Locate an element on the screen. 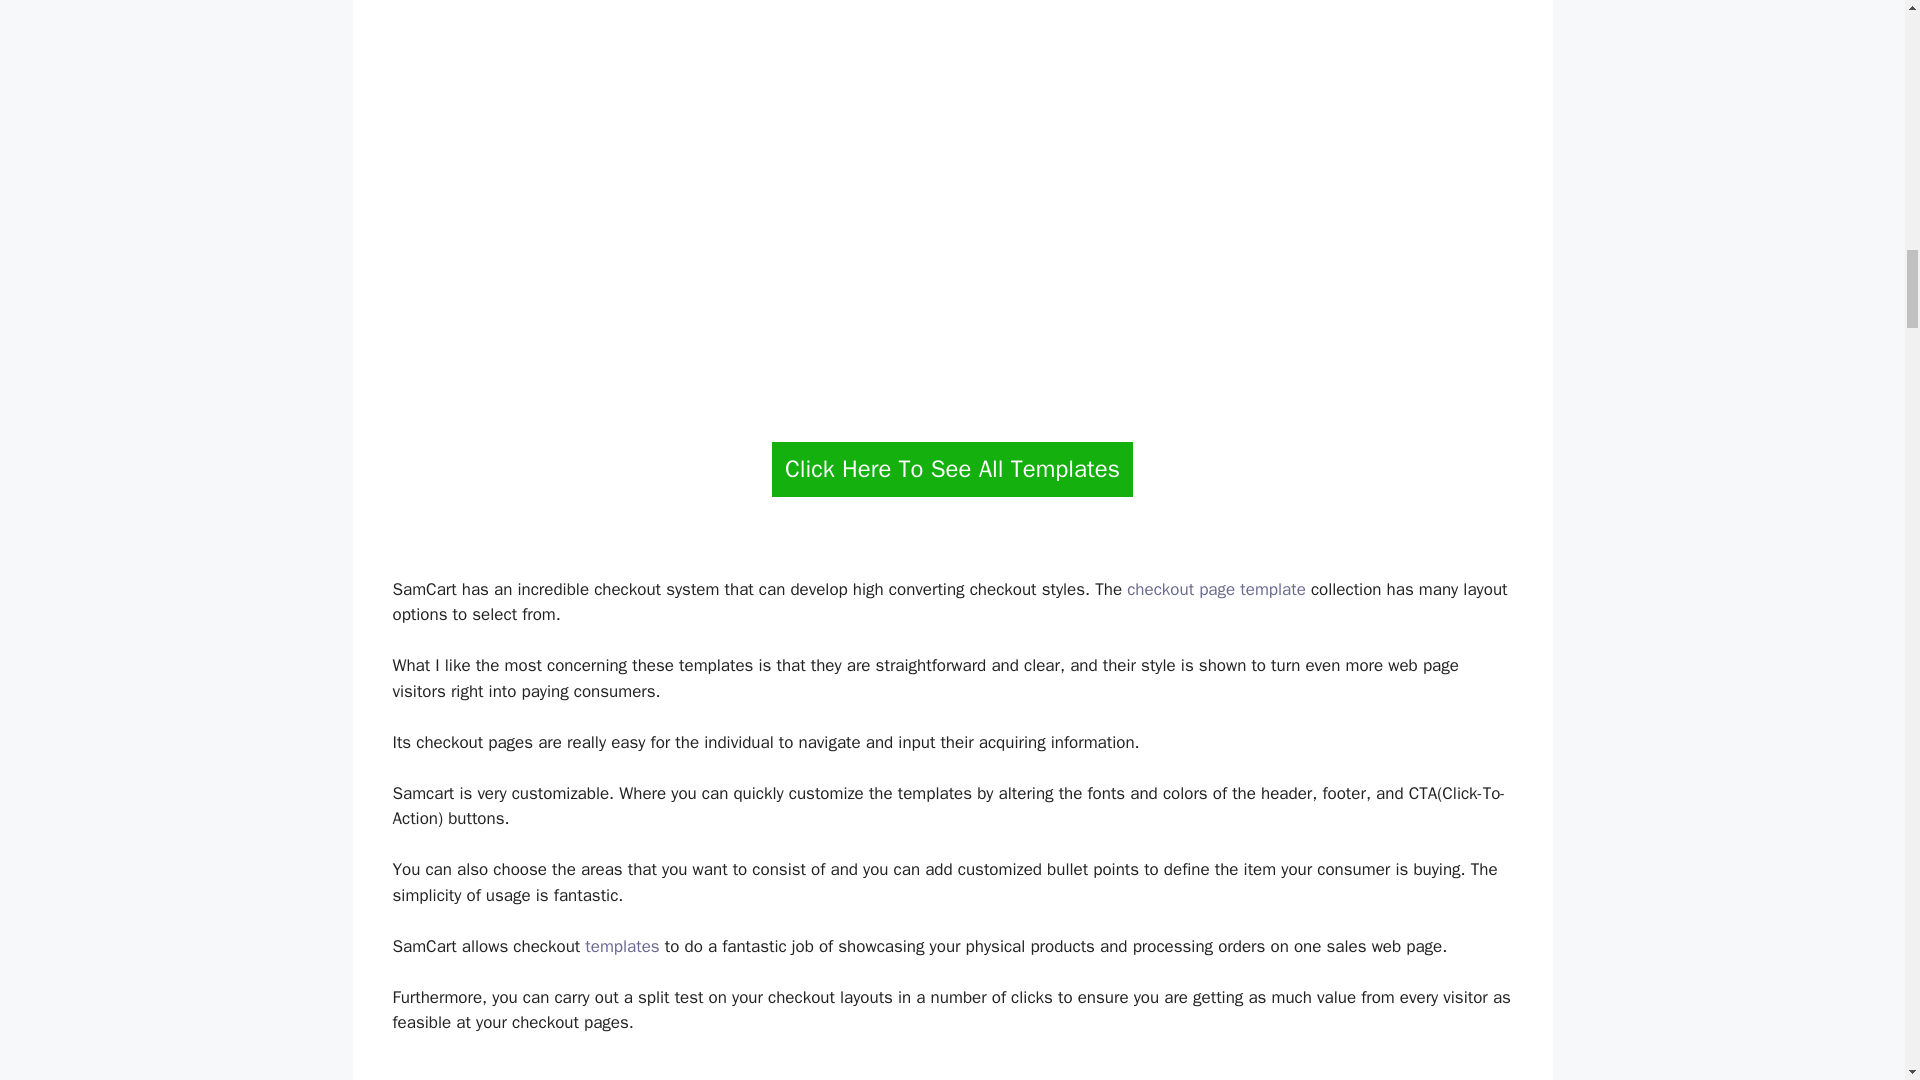  checkout page template is located at coordinates (1216, 589).